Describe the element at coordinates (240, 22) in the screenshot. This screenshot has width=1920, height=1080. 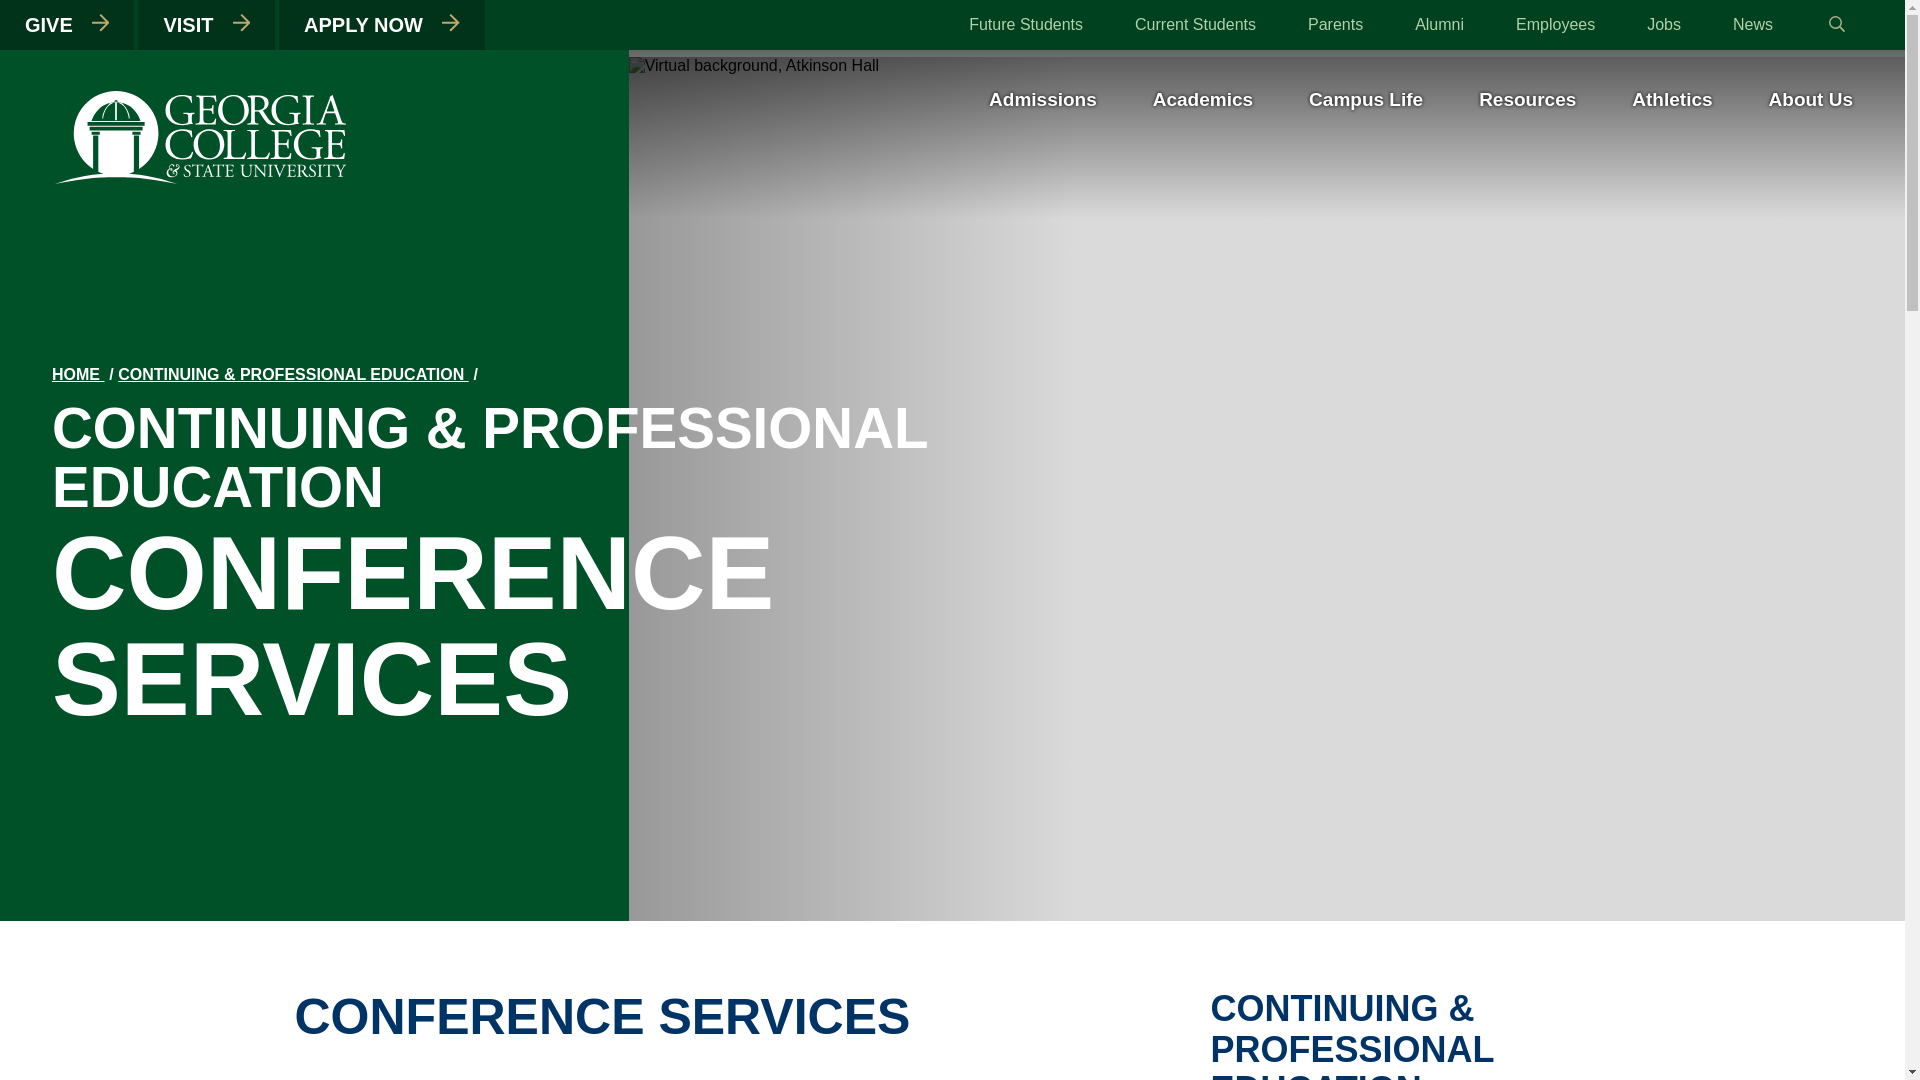
I see `PROCESS SEARCH` at that location.